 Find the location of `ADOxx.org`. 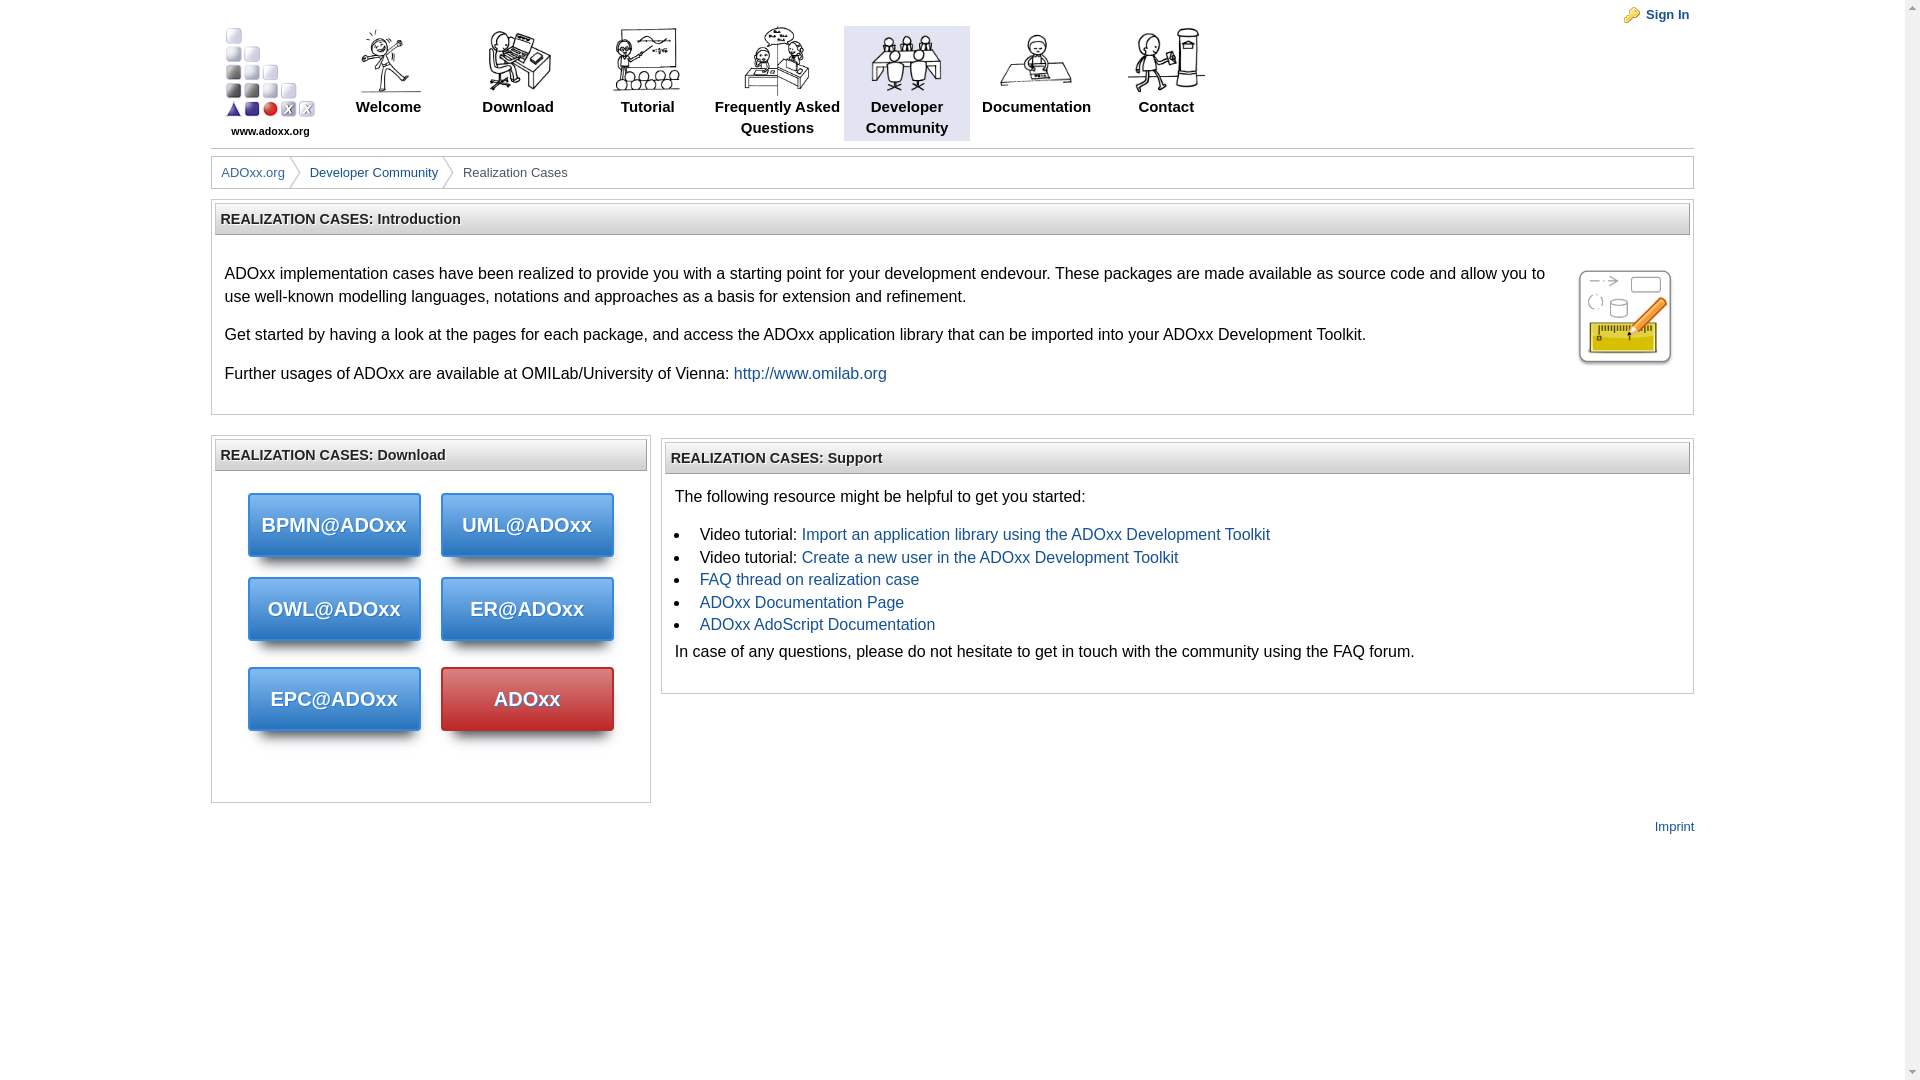

ADOxx.org is located at coordinates (252, 173).